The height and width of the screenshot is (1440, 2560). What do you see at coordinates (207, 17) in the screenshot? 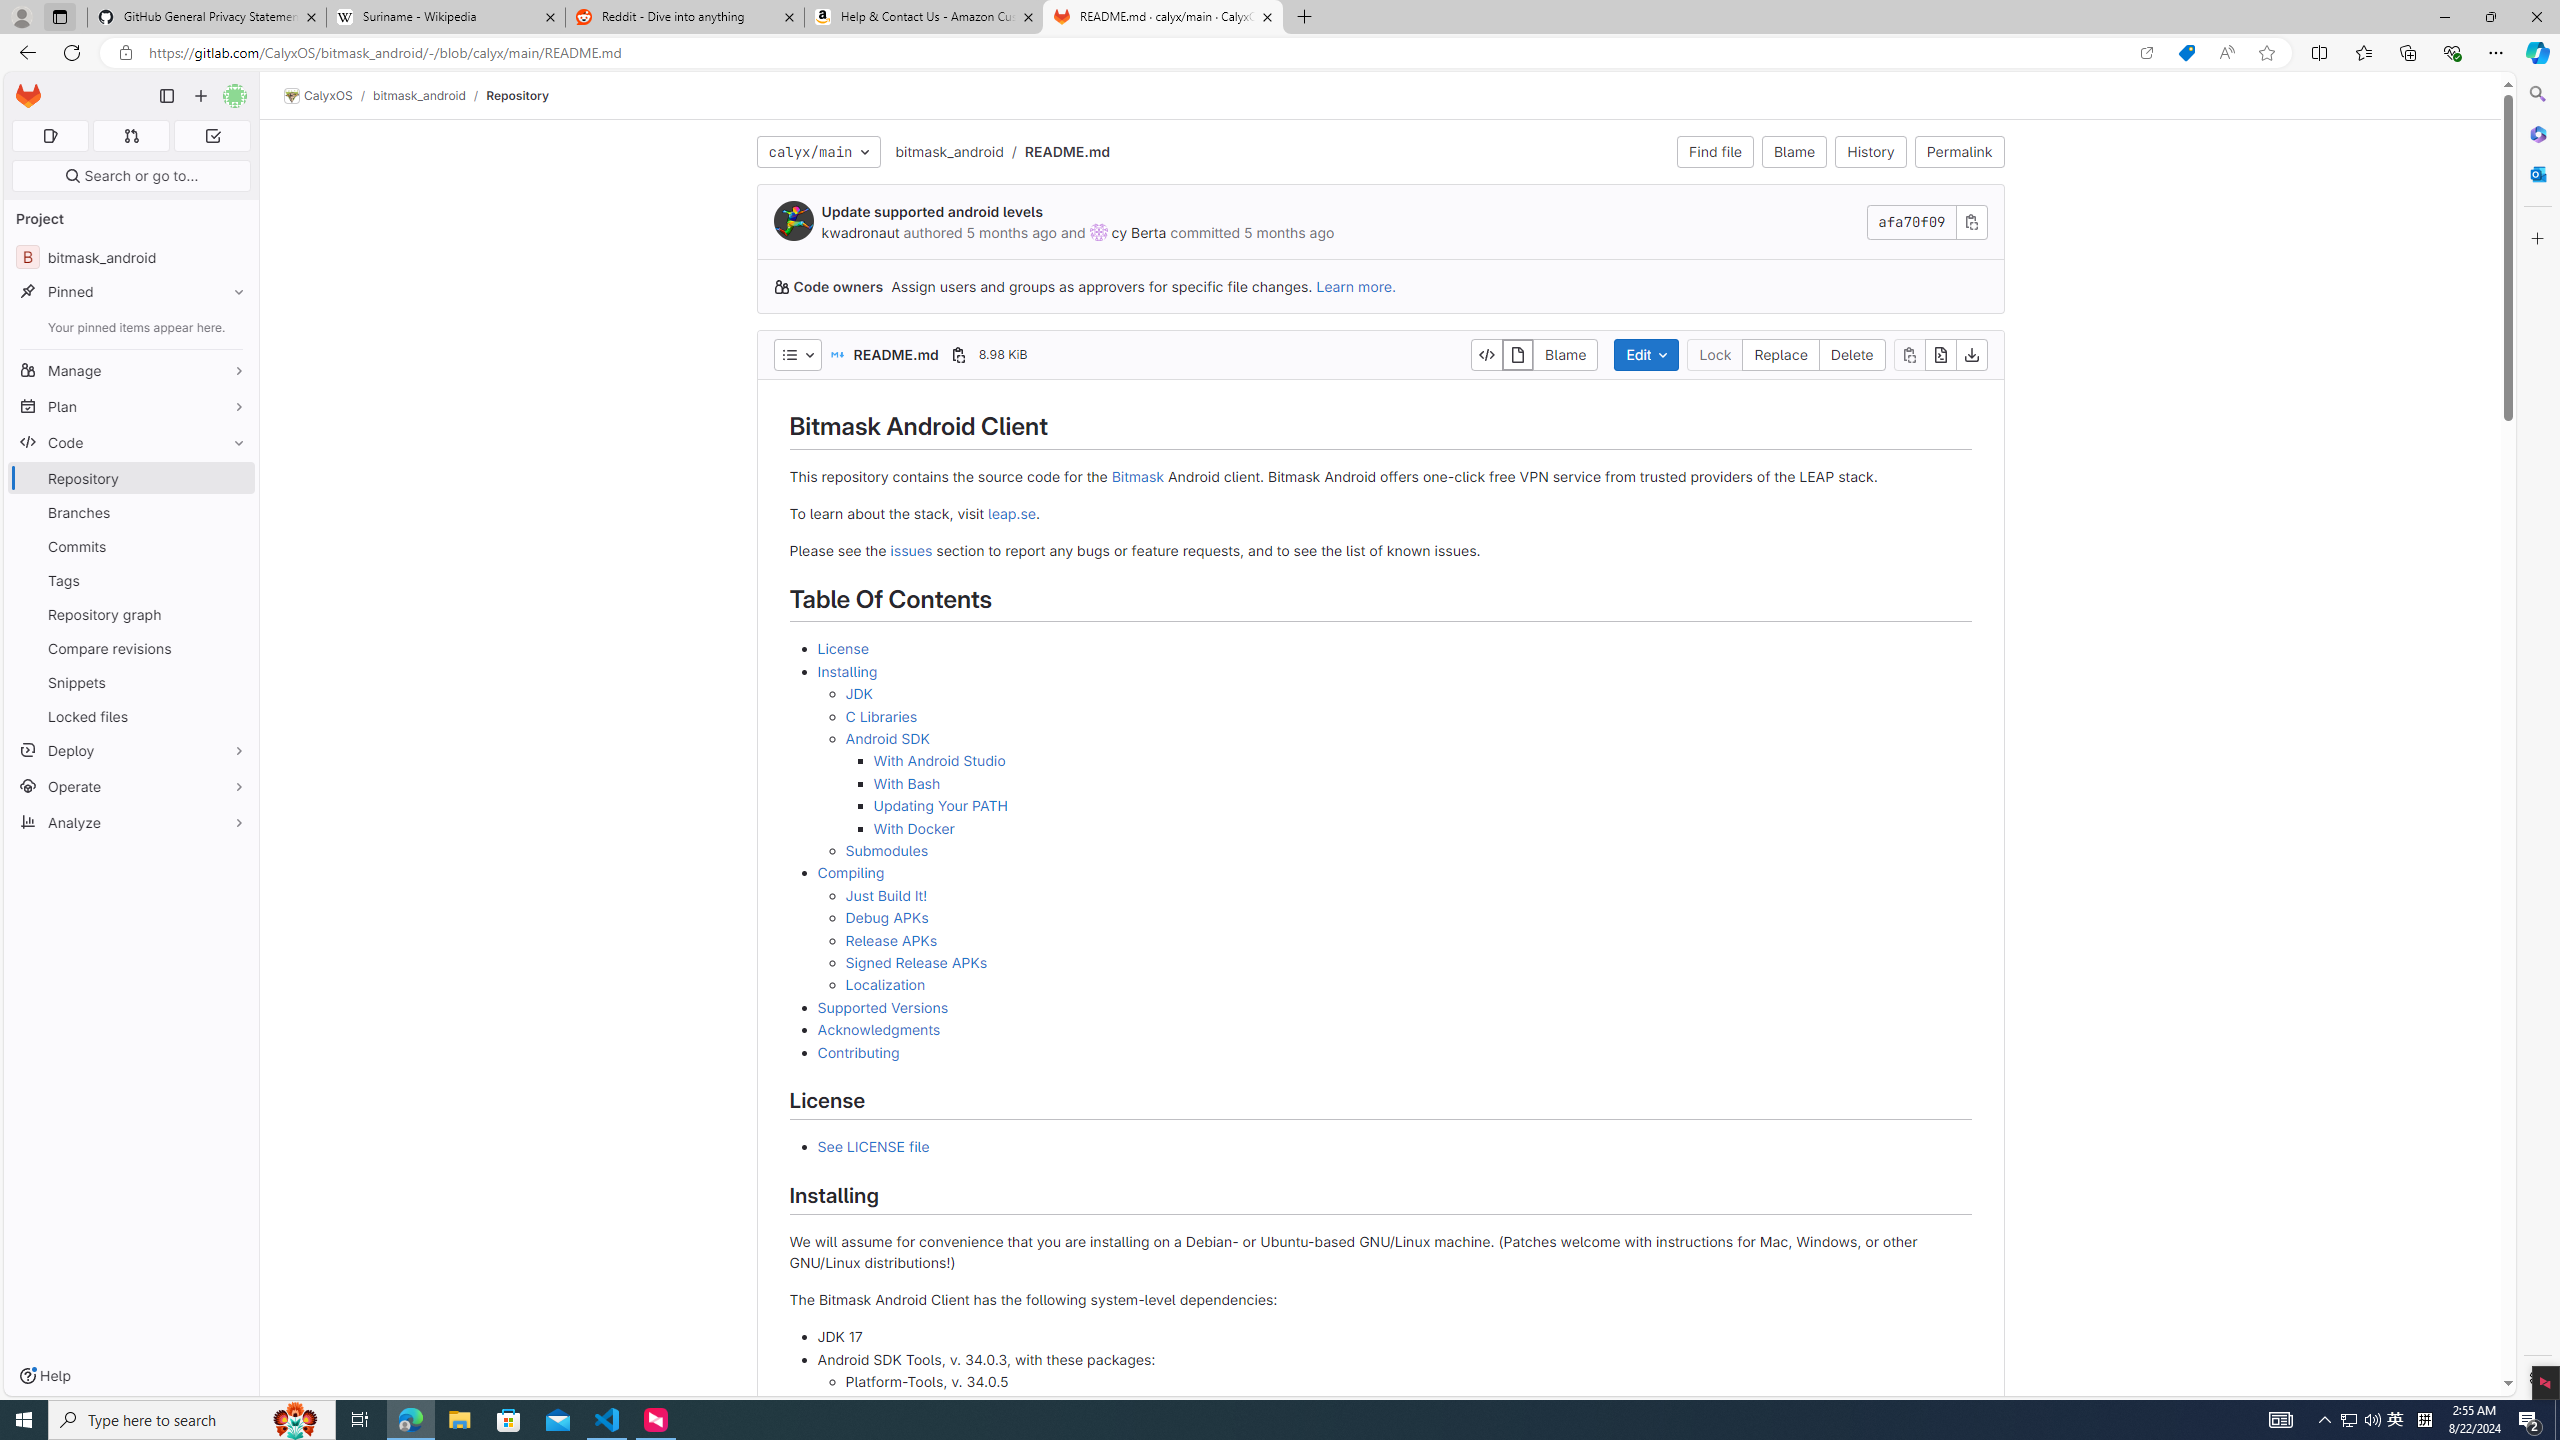
I see `GitHub General Privacy Statement - GitHub Docs` at bounding box center [207, 17].